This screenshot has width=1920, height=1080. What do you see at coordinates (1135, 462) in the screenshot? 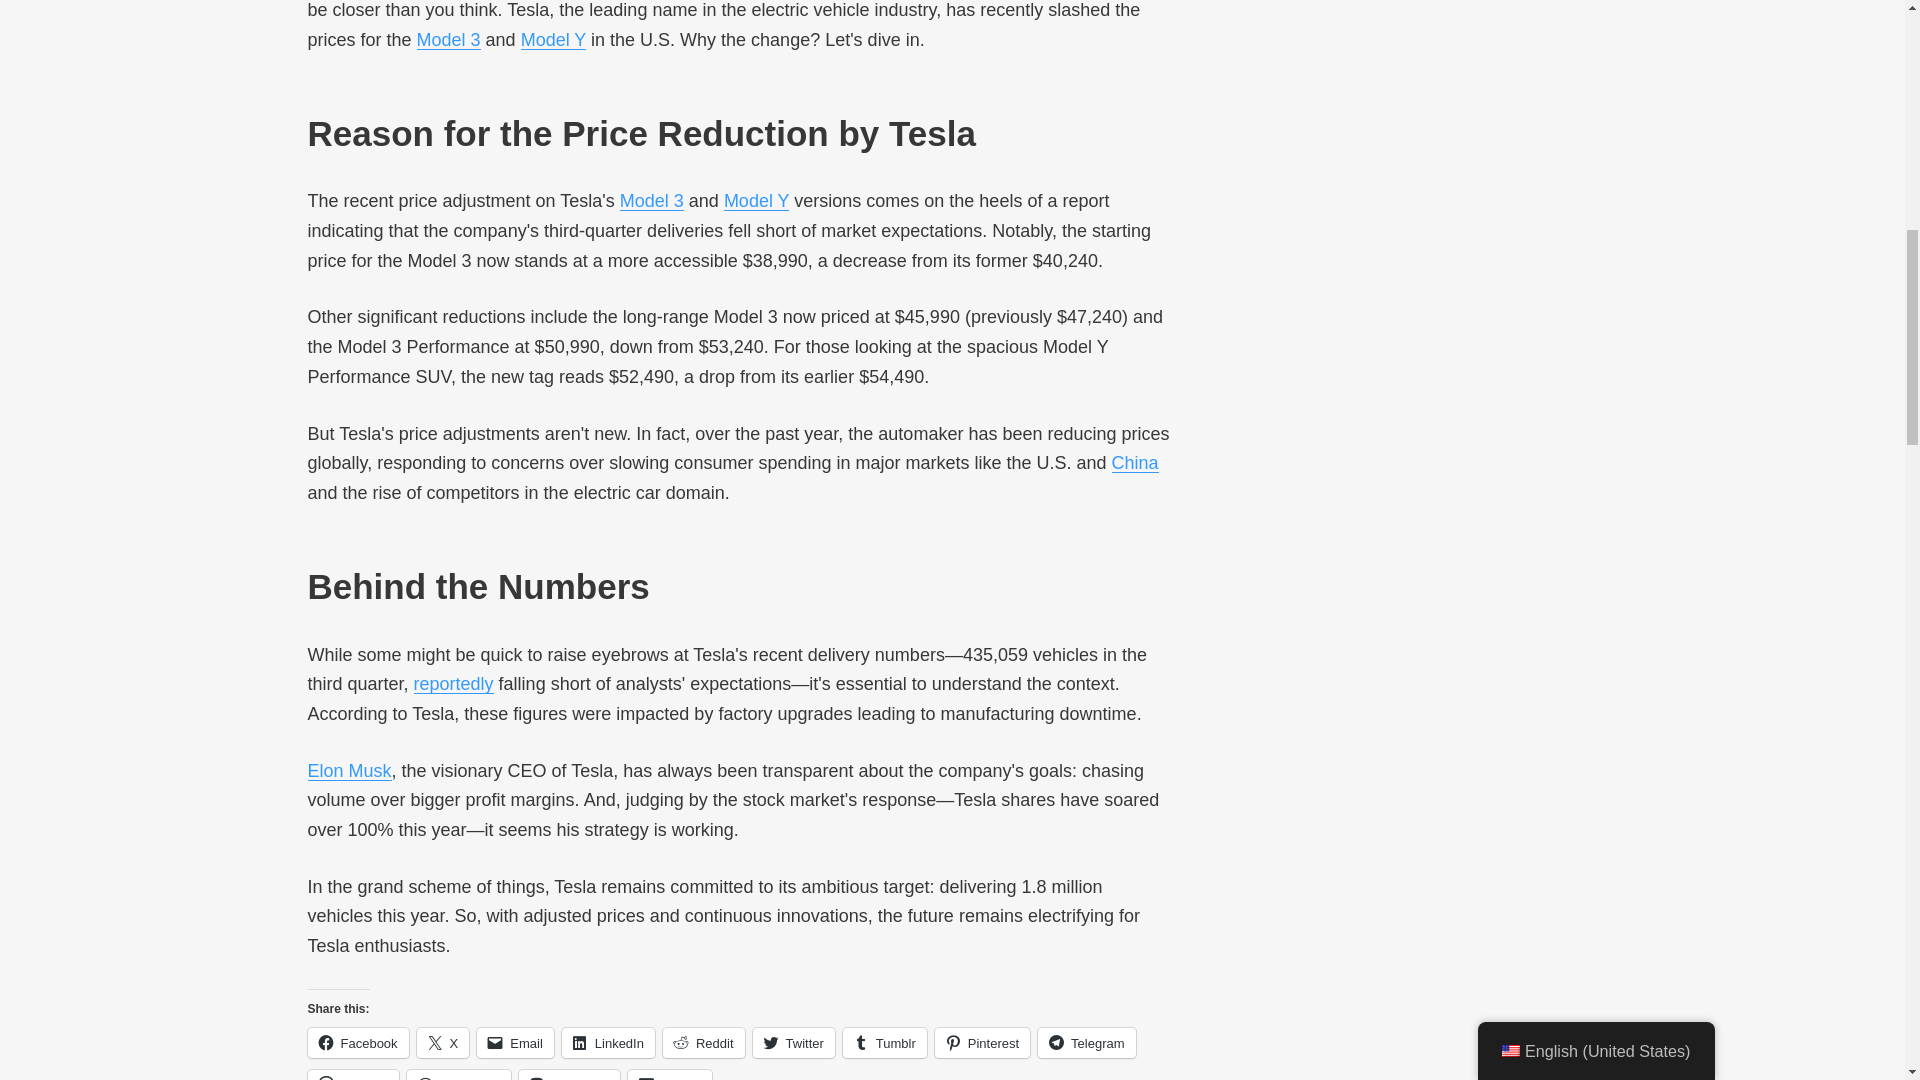
I see `China` at bounding box center [1135, 462].